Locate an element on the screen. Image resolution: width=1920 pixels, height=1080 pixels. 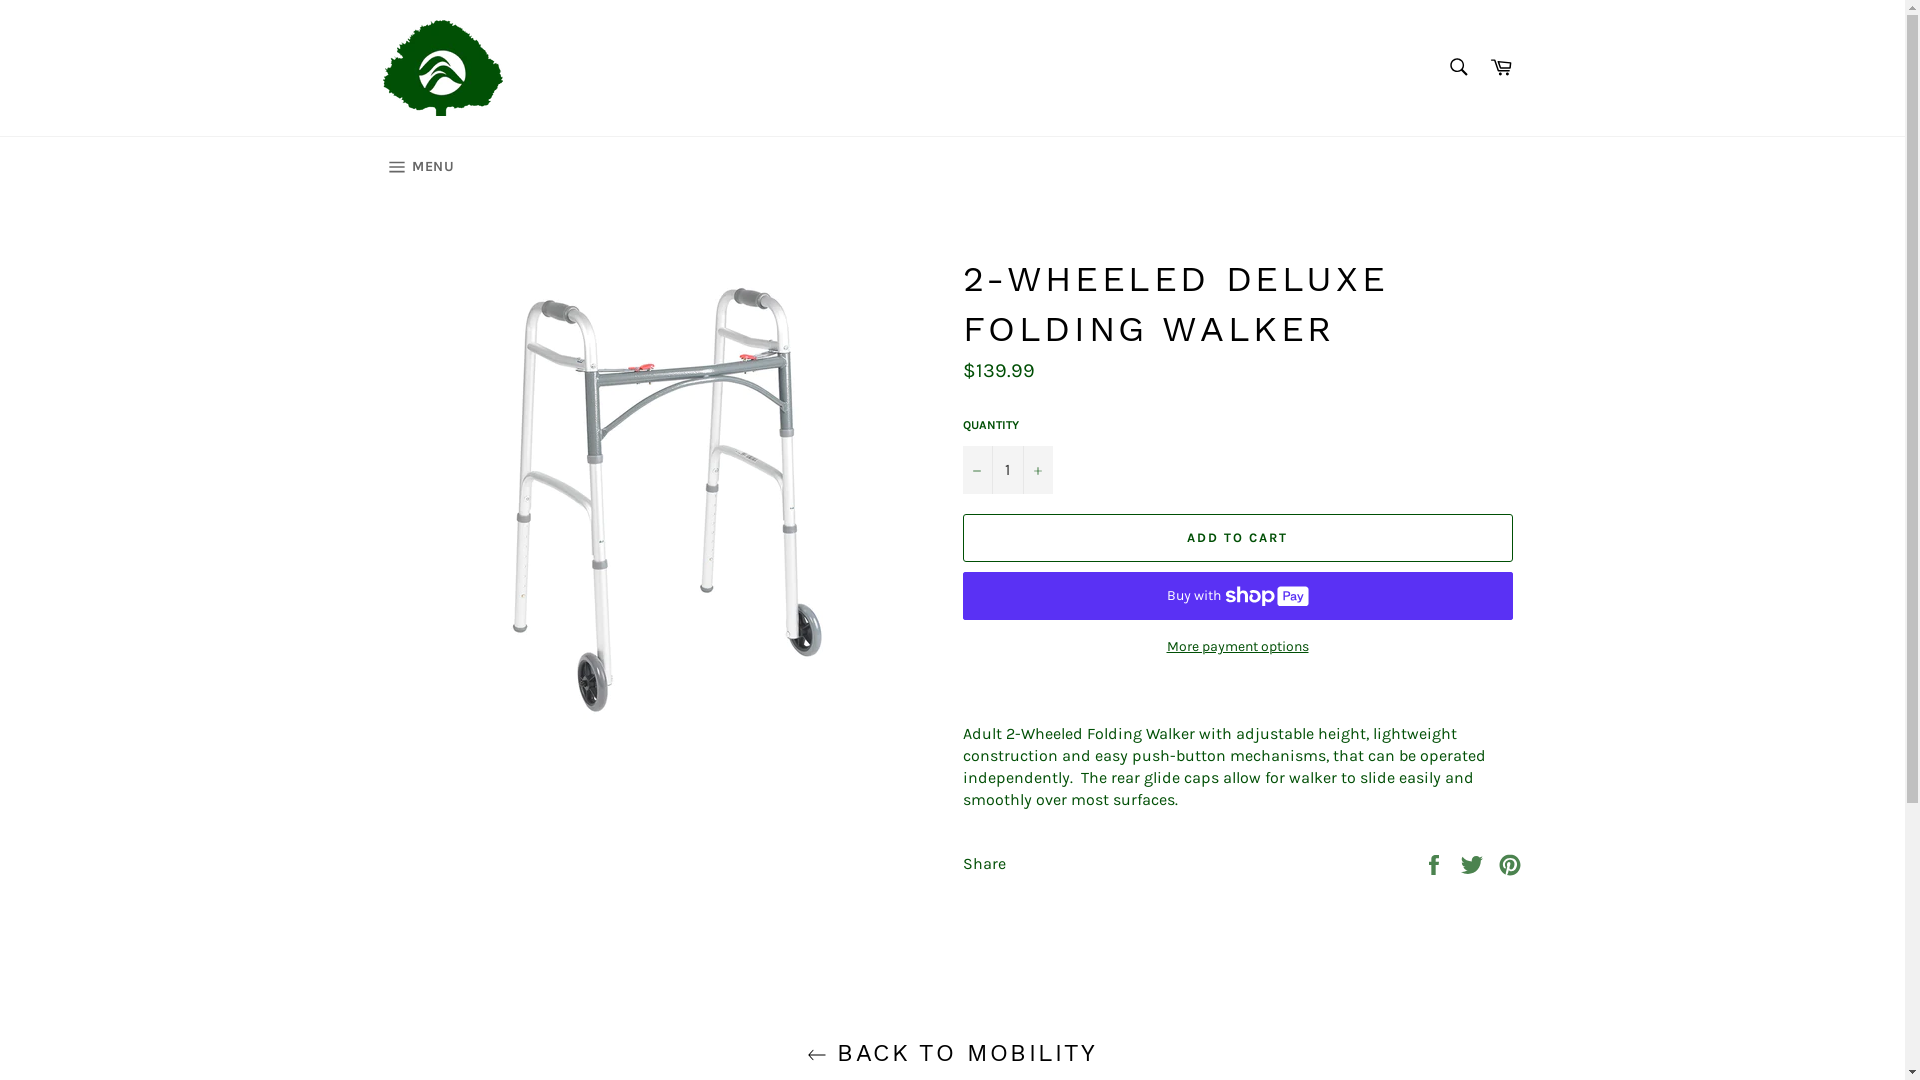
MENU
SITE NAVIGATION is located at coordinates (418, 168).